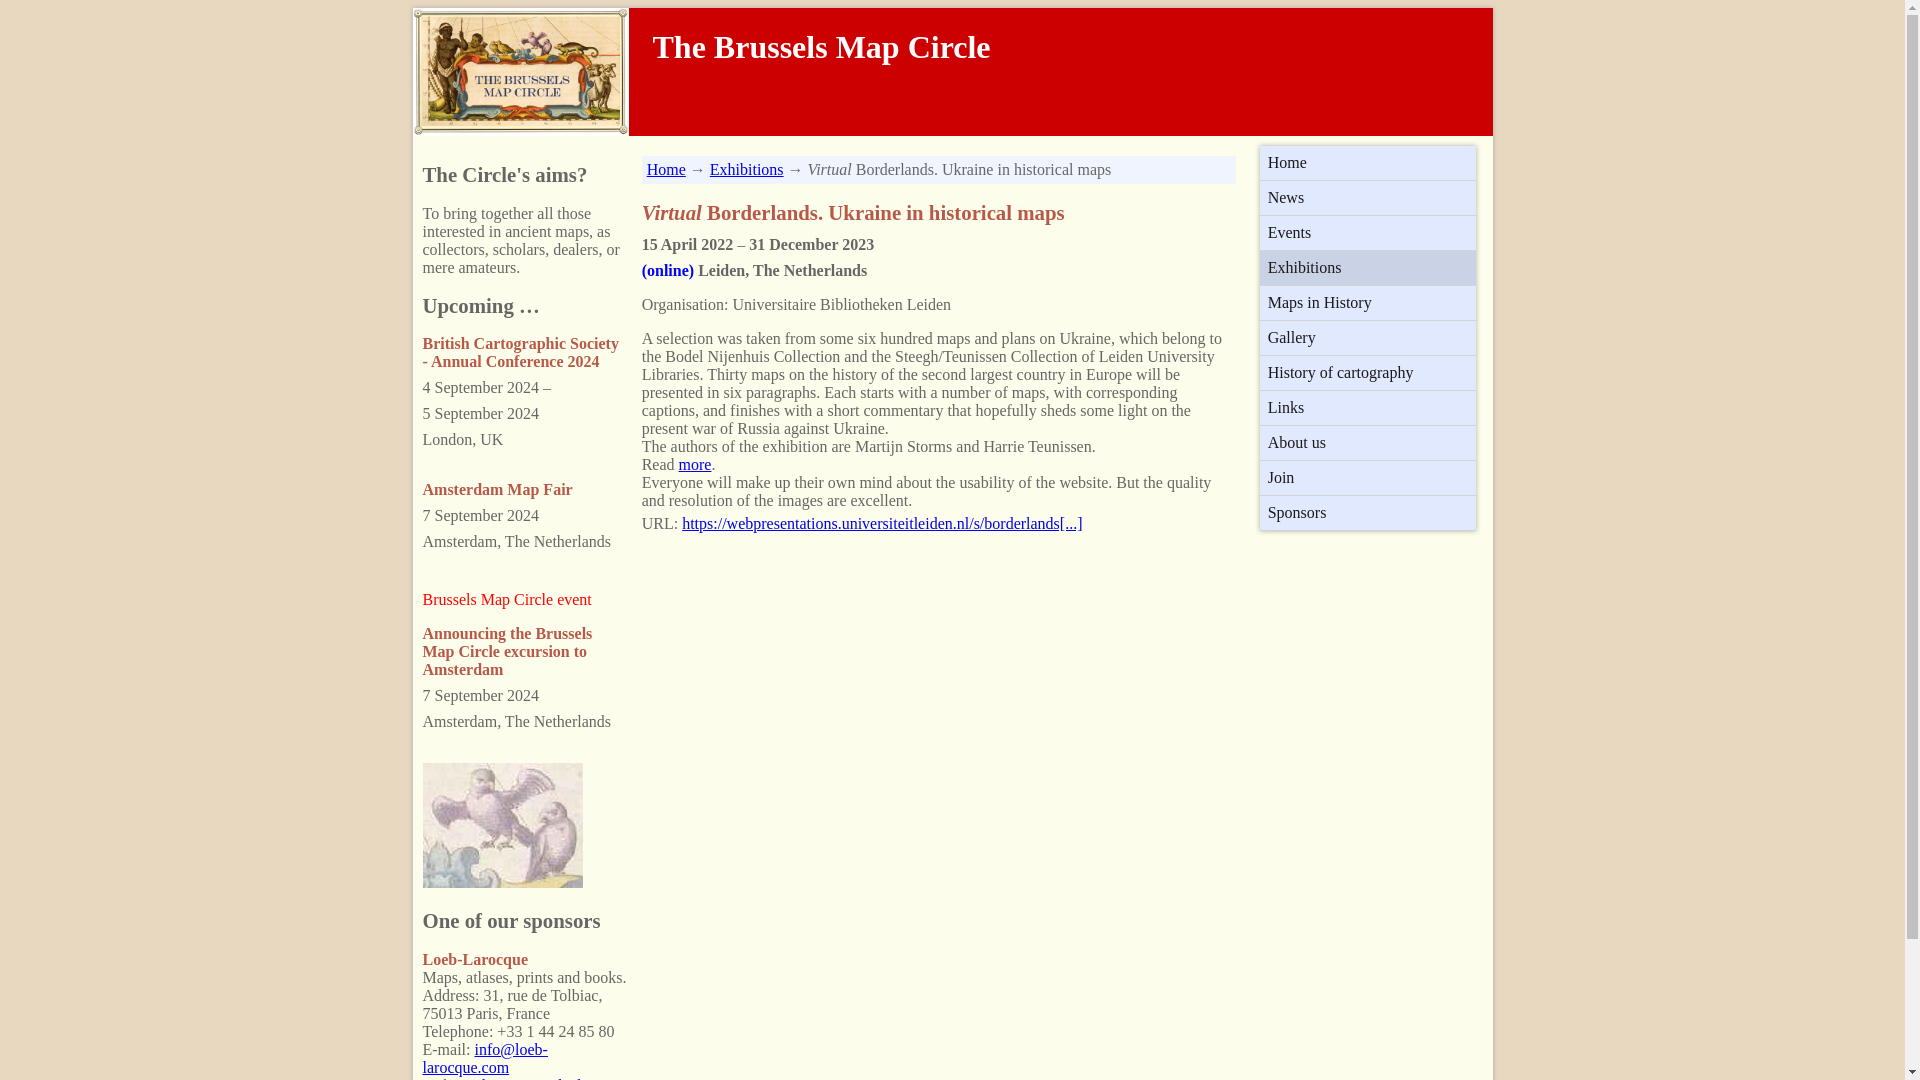 The height and width of the screenshot is (1080, 1920). Describe the element at coordinates (1368, 478) in the screenshot. I see `Join` at that location.